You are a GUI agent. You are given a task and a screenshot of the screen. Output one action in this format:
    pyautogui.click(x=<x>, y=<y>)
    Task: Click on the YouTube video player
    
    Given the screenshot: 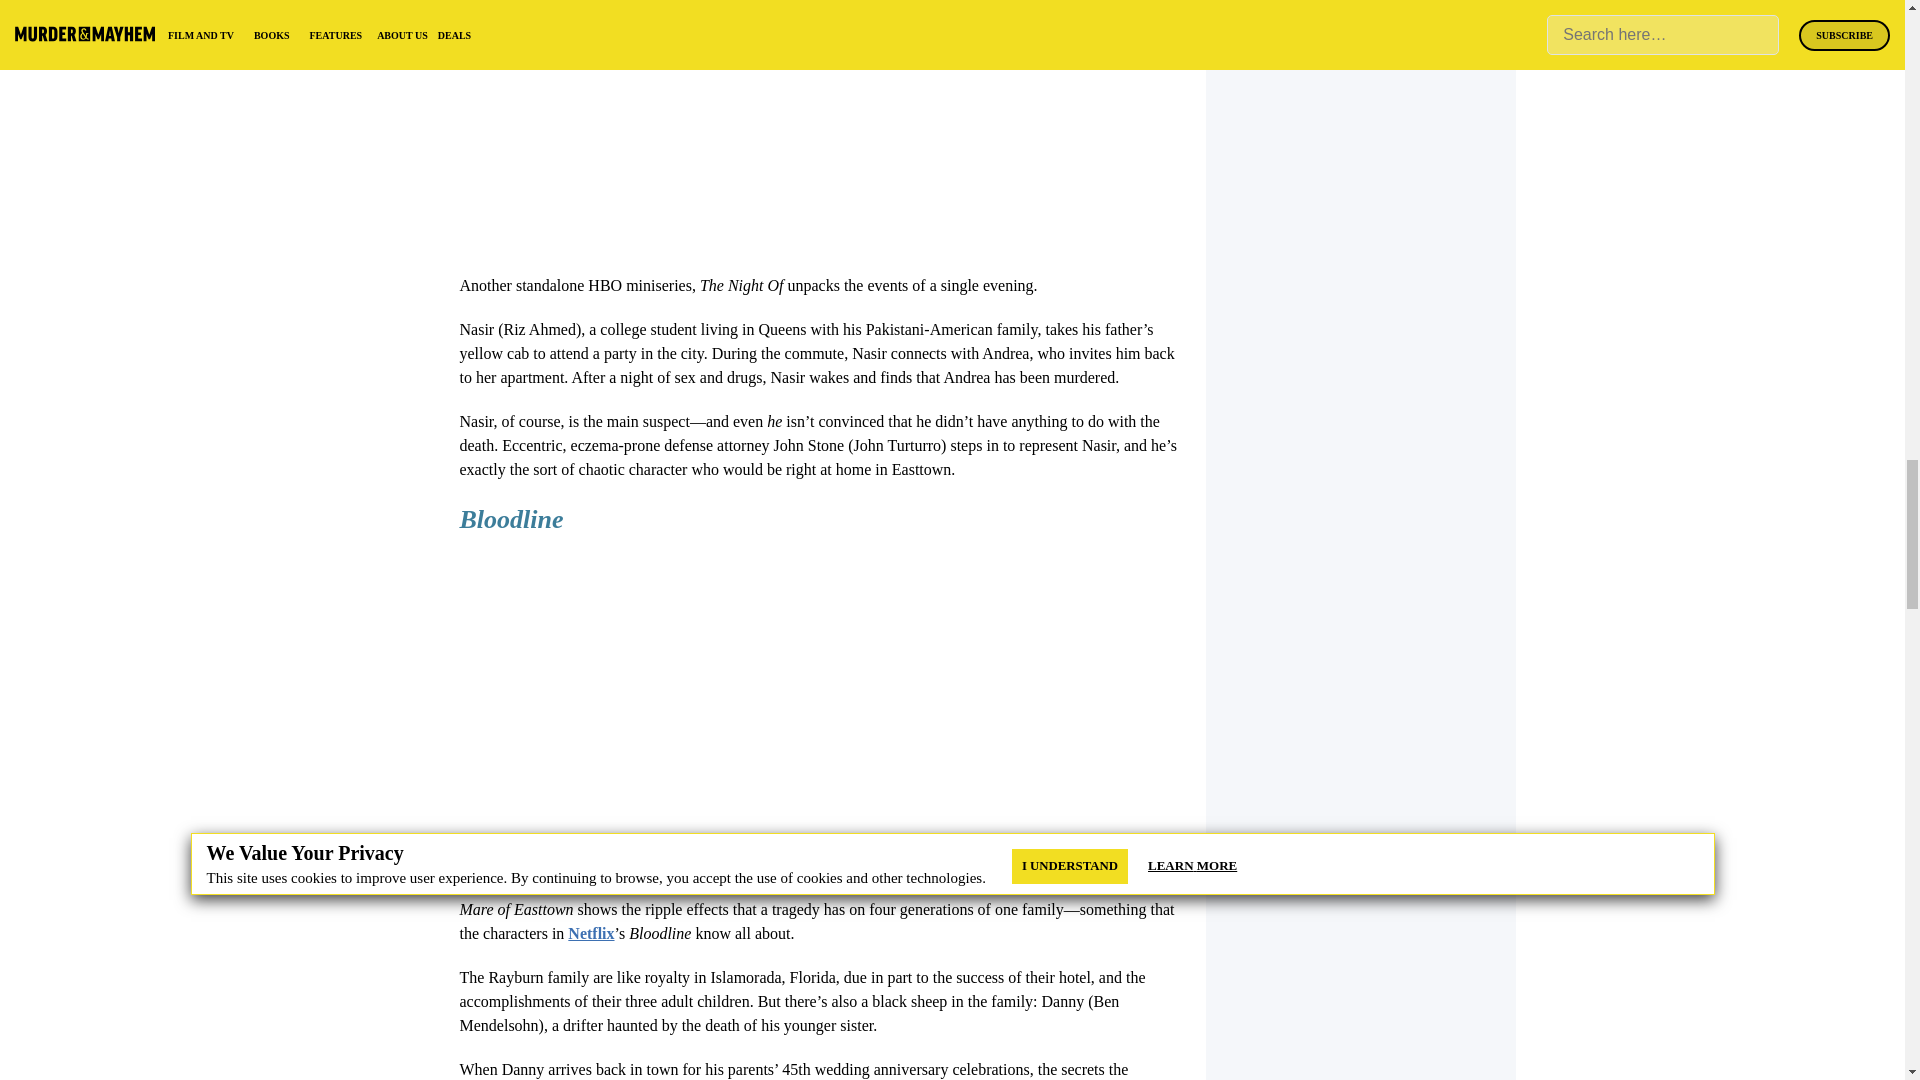 What is the action you would take?
    pyautogui.click(x=740, y=122)
    